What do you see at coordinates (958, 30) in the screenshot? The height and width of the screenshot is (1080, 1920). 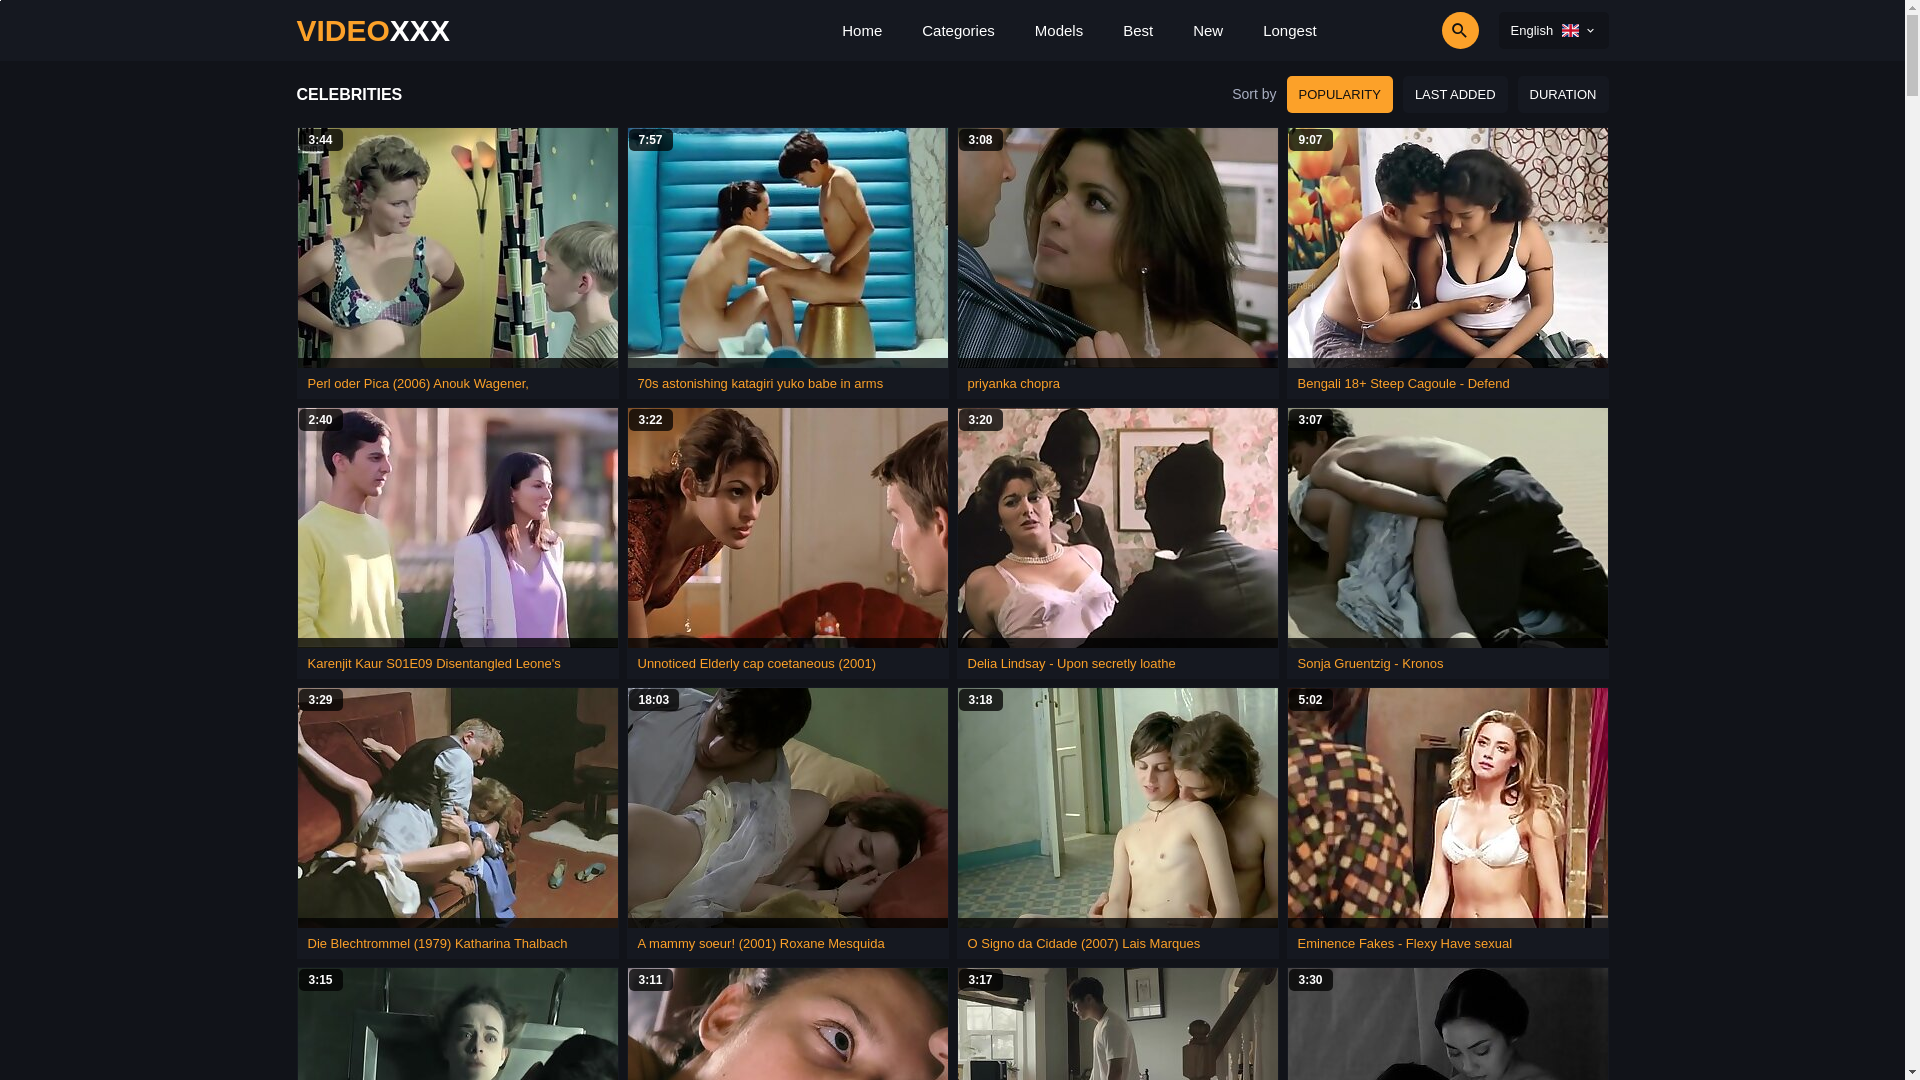 I see `Categories` at bounding box center [958, 30].